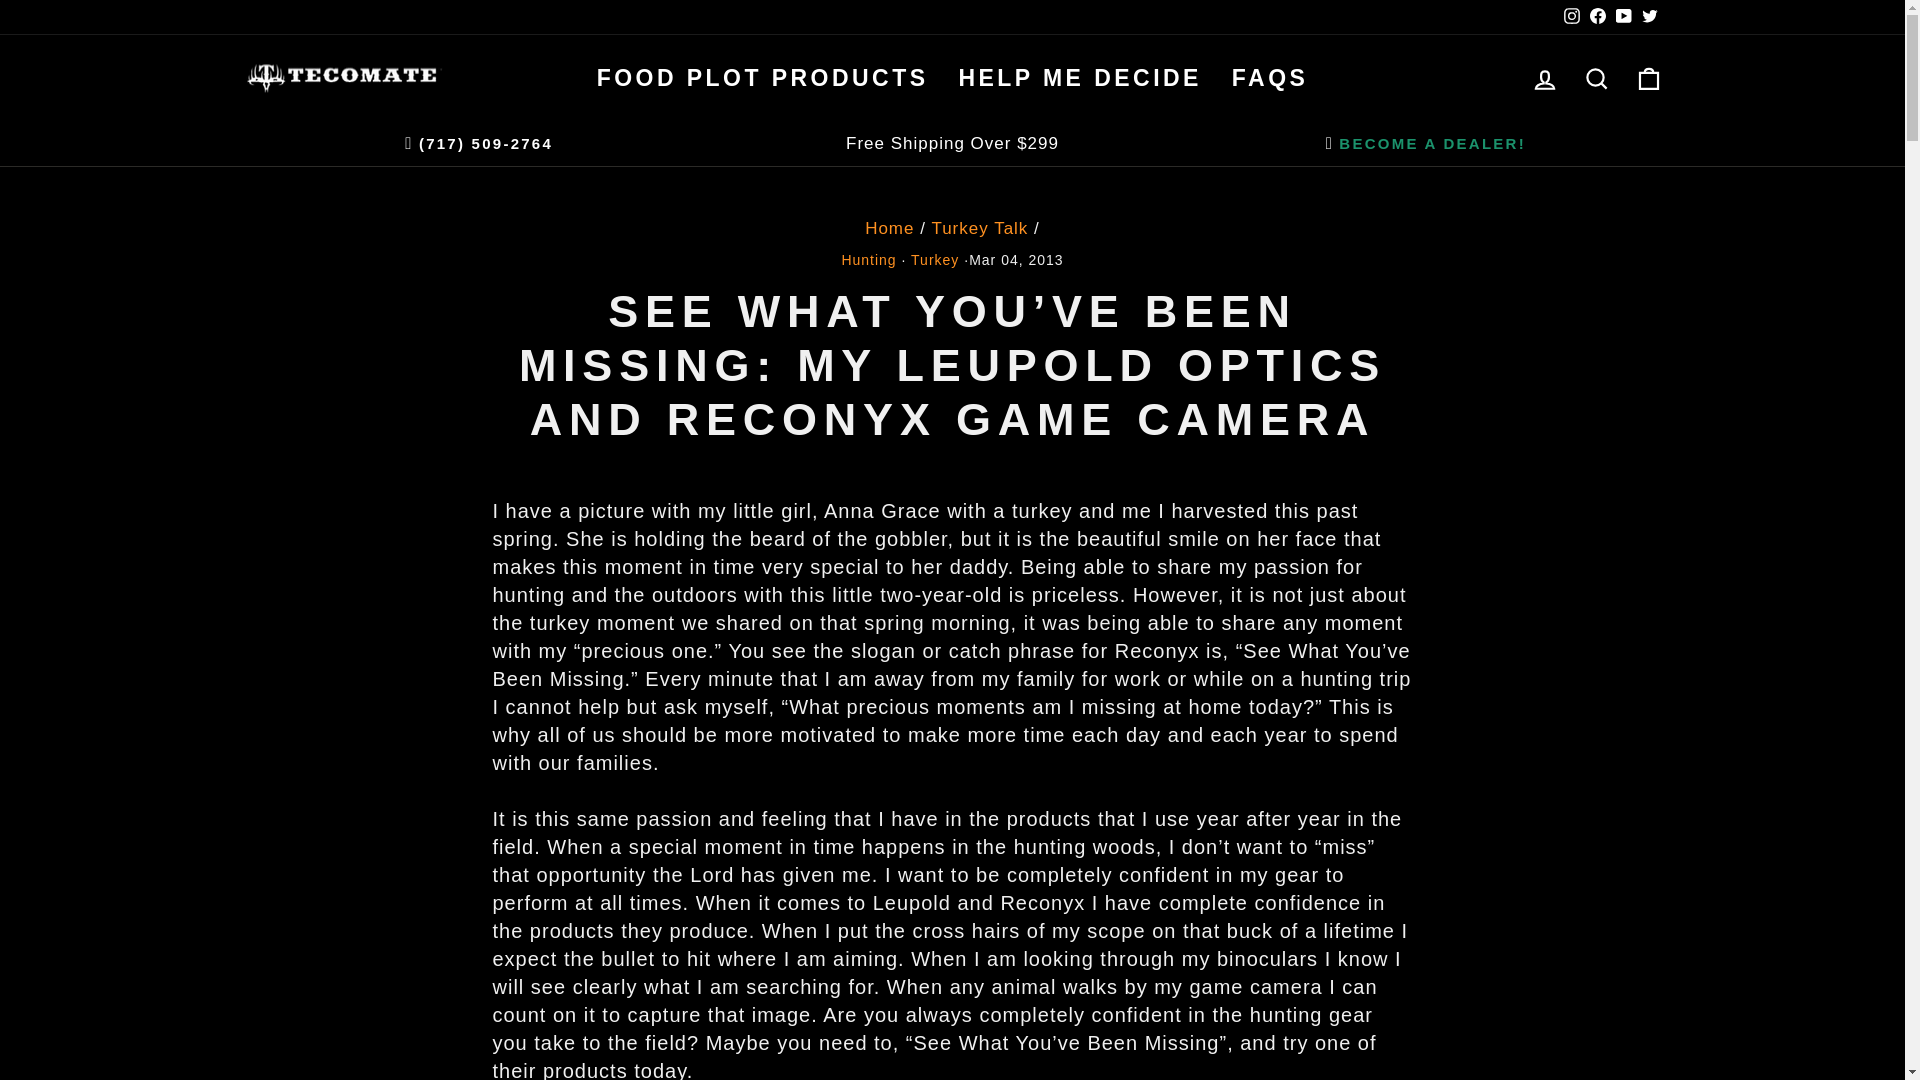  What do you see at coordinates (1597, 16) in the screenshot?
I see `Tecomate on Facebook` at bounding box center [1597, 16].